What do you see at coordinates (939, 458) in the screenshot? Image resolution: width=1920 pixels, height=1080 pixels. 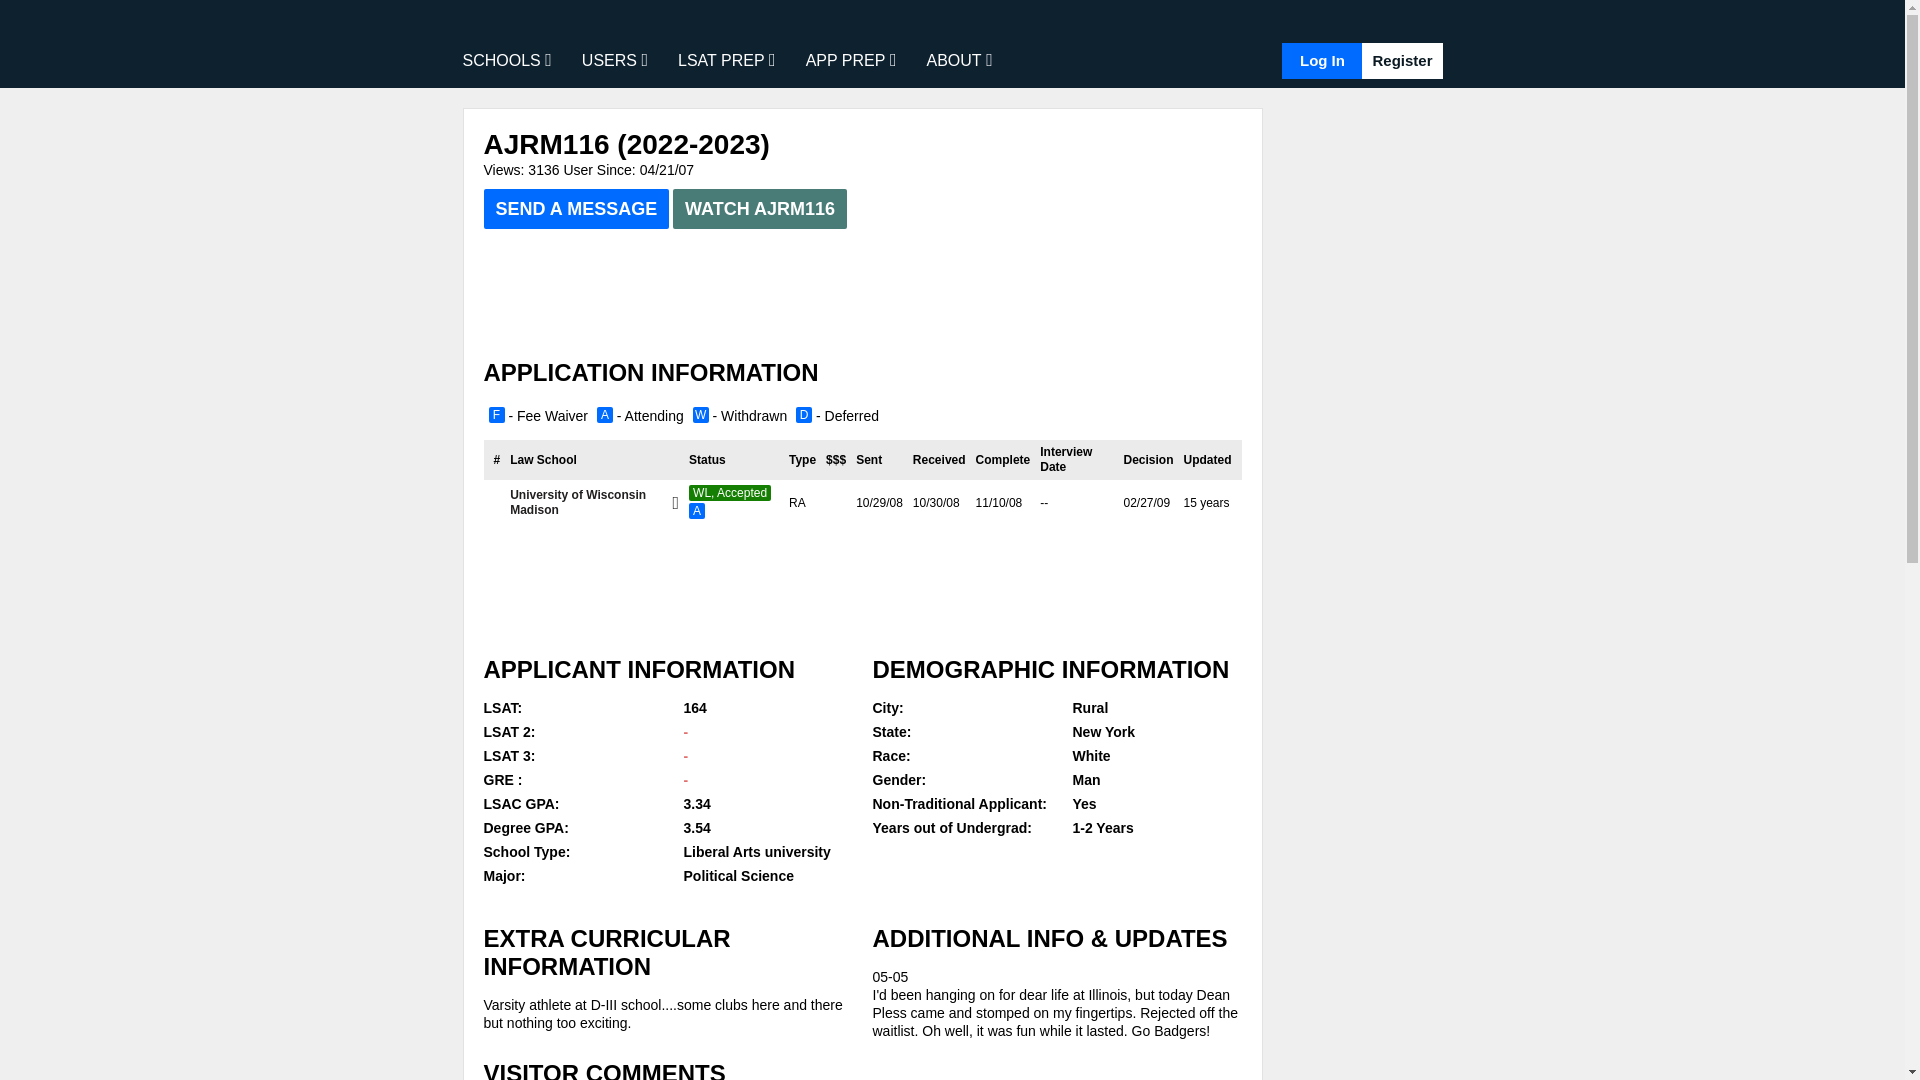 I see `Received` at bounding box center [939, 458].